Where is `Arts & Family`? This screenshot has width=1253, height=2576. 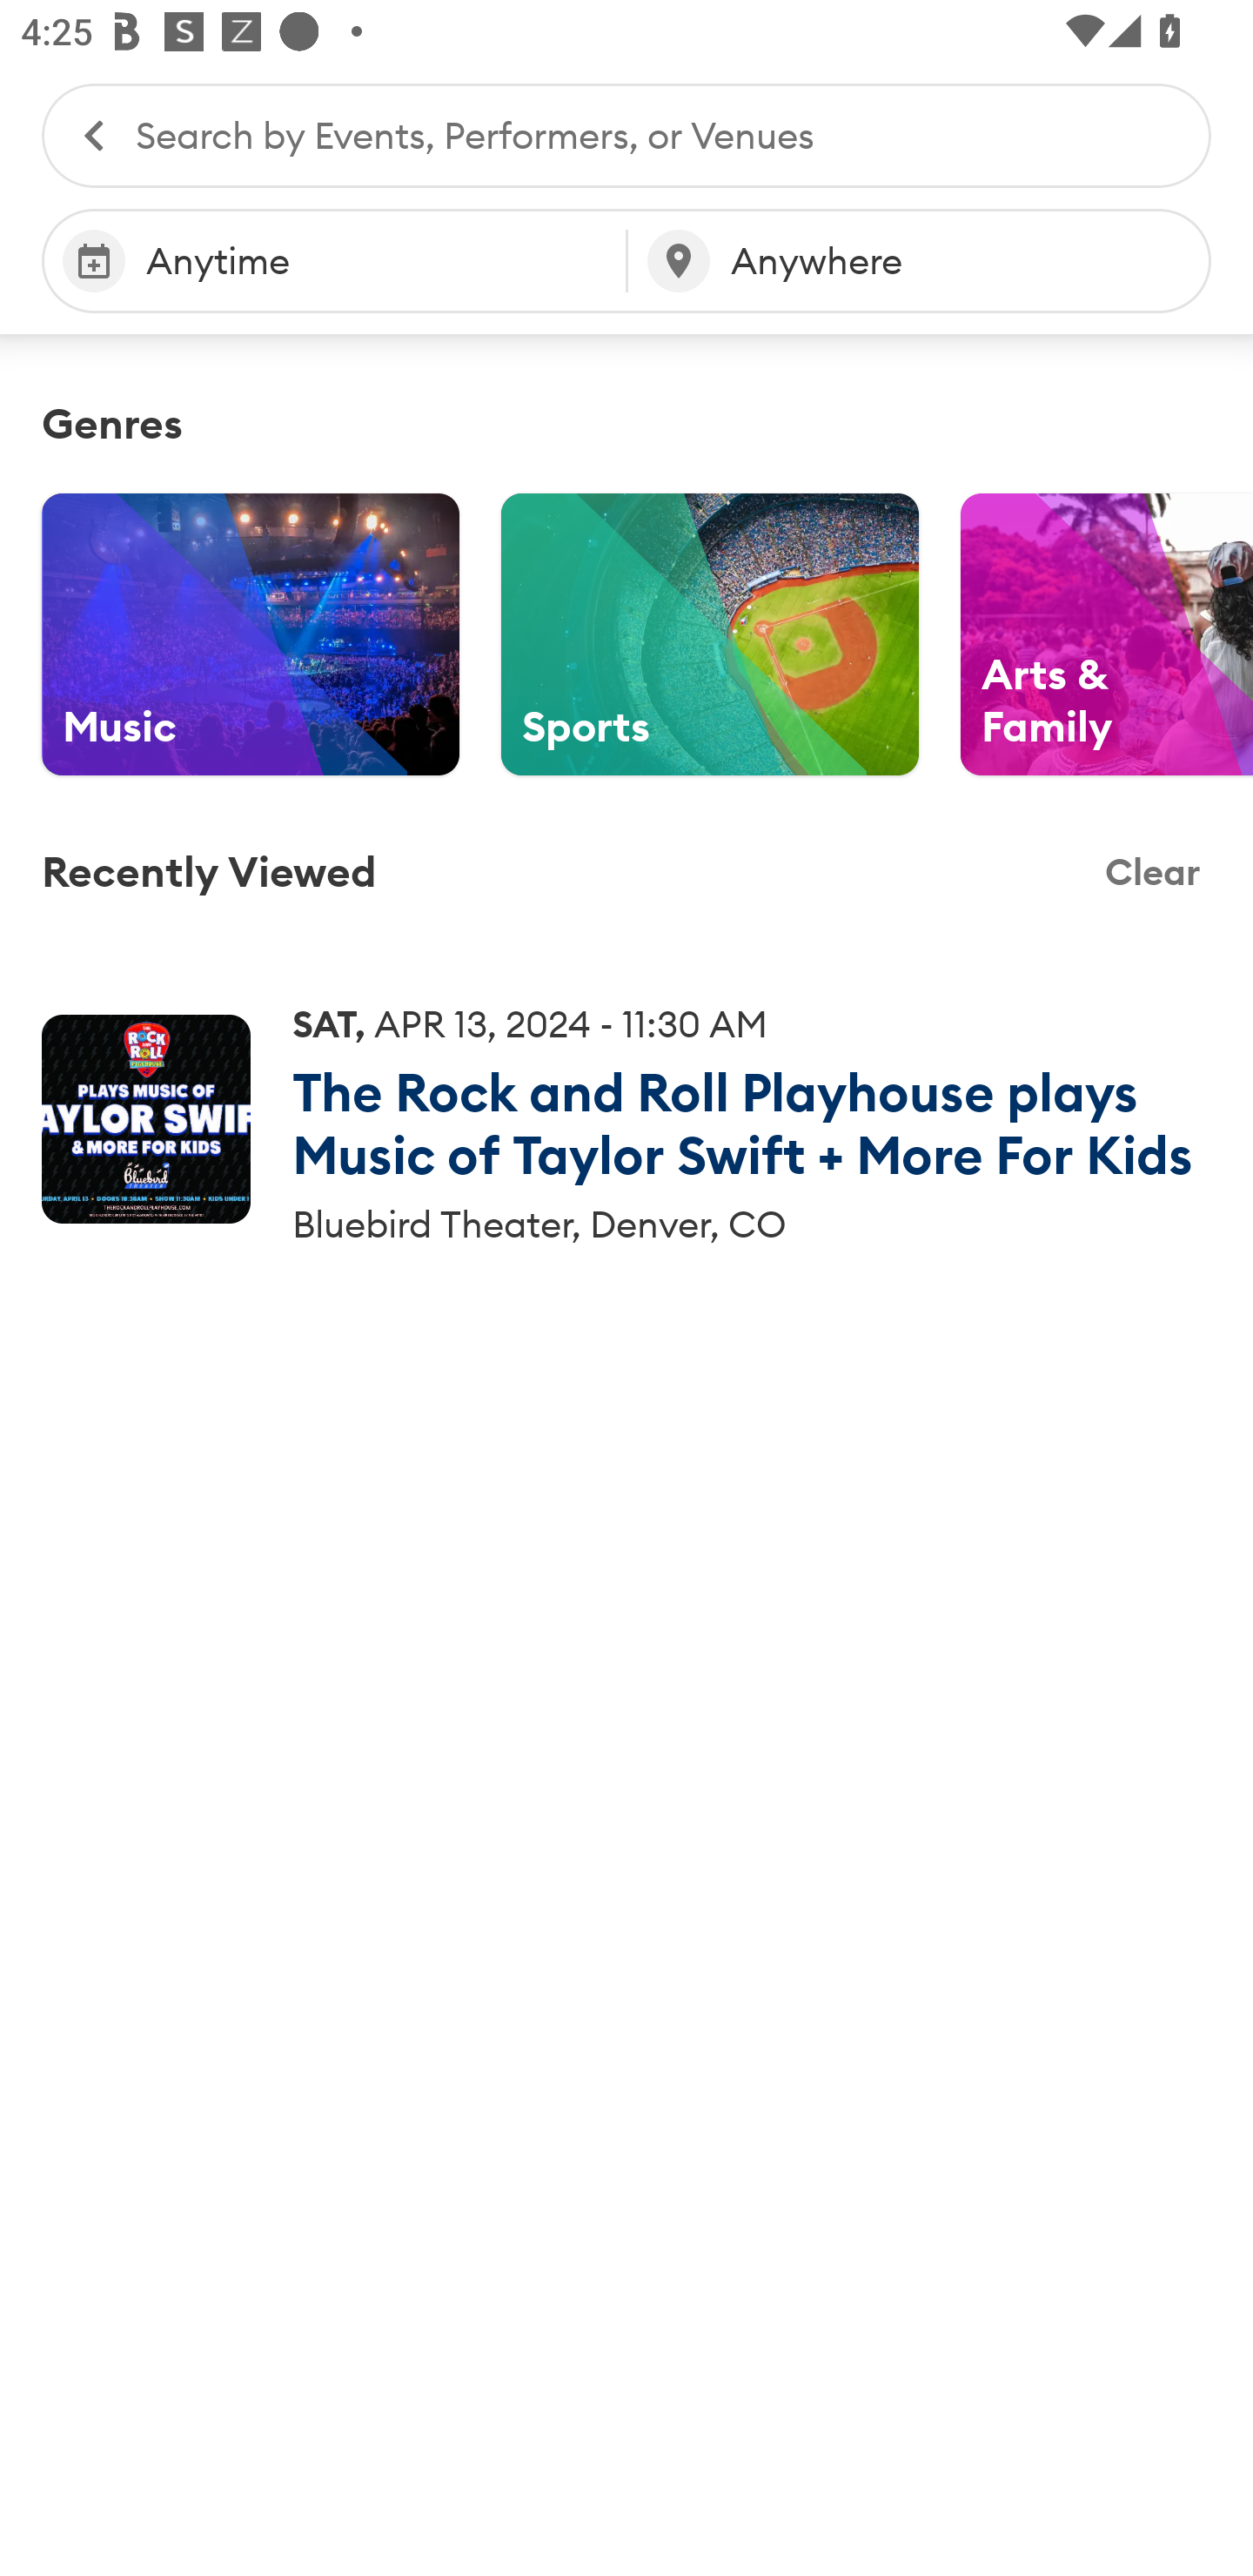
Arts & Family is located at coordinates (1107, 634).